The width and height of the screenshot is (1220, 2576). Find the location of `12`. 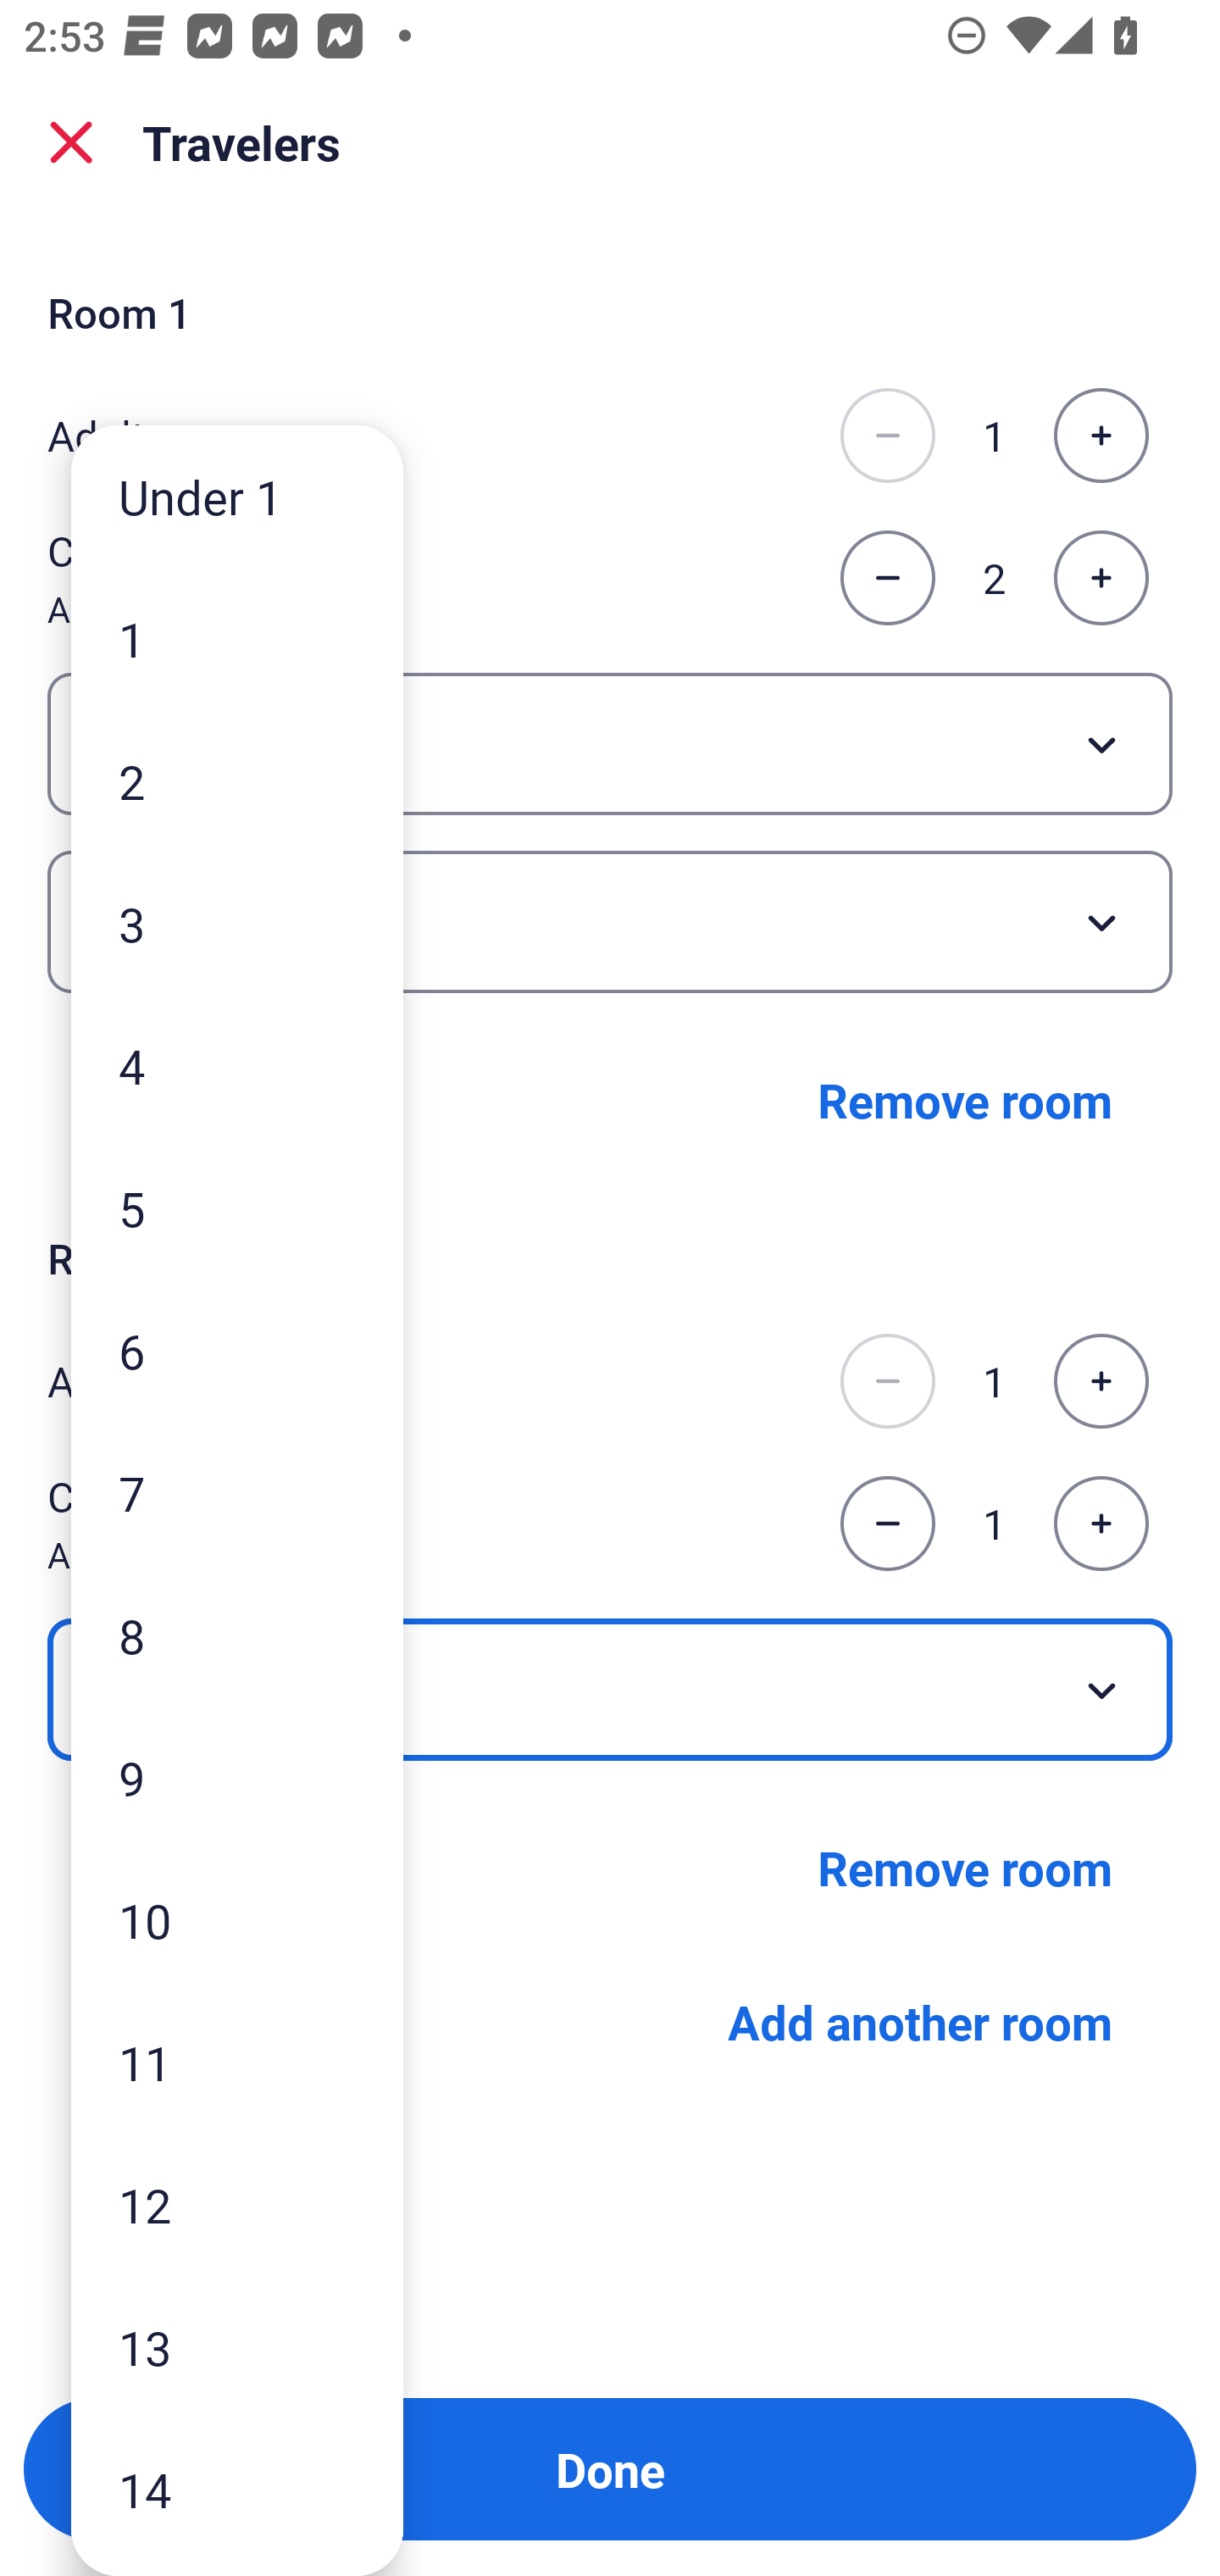

12 is located at coordinates (237, 2205).